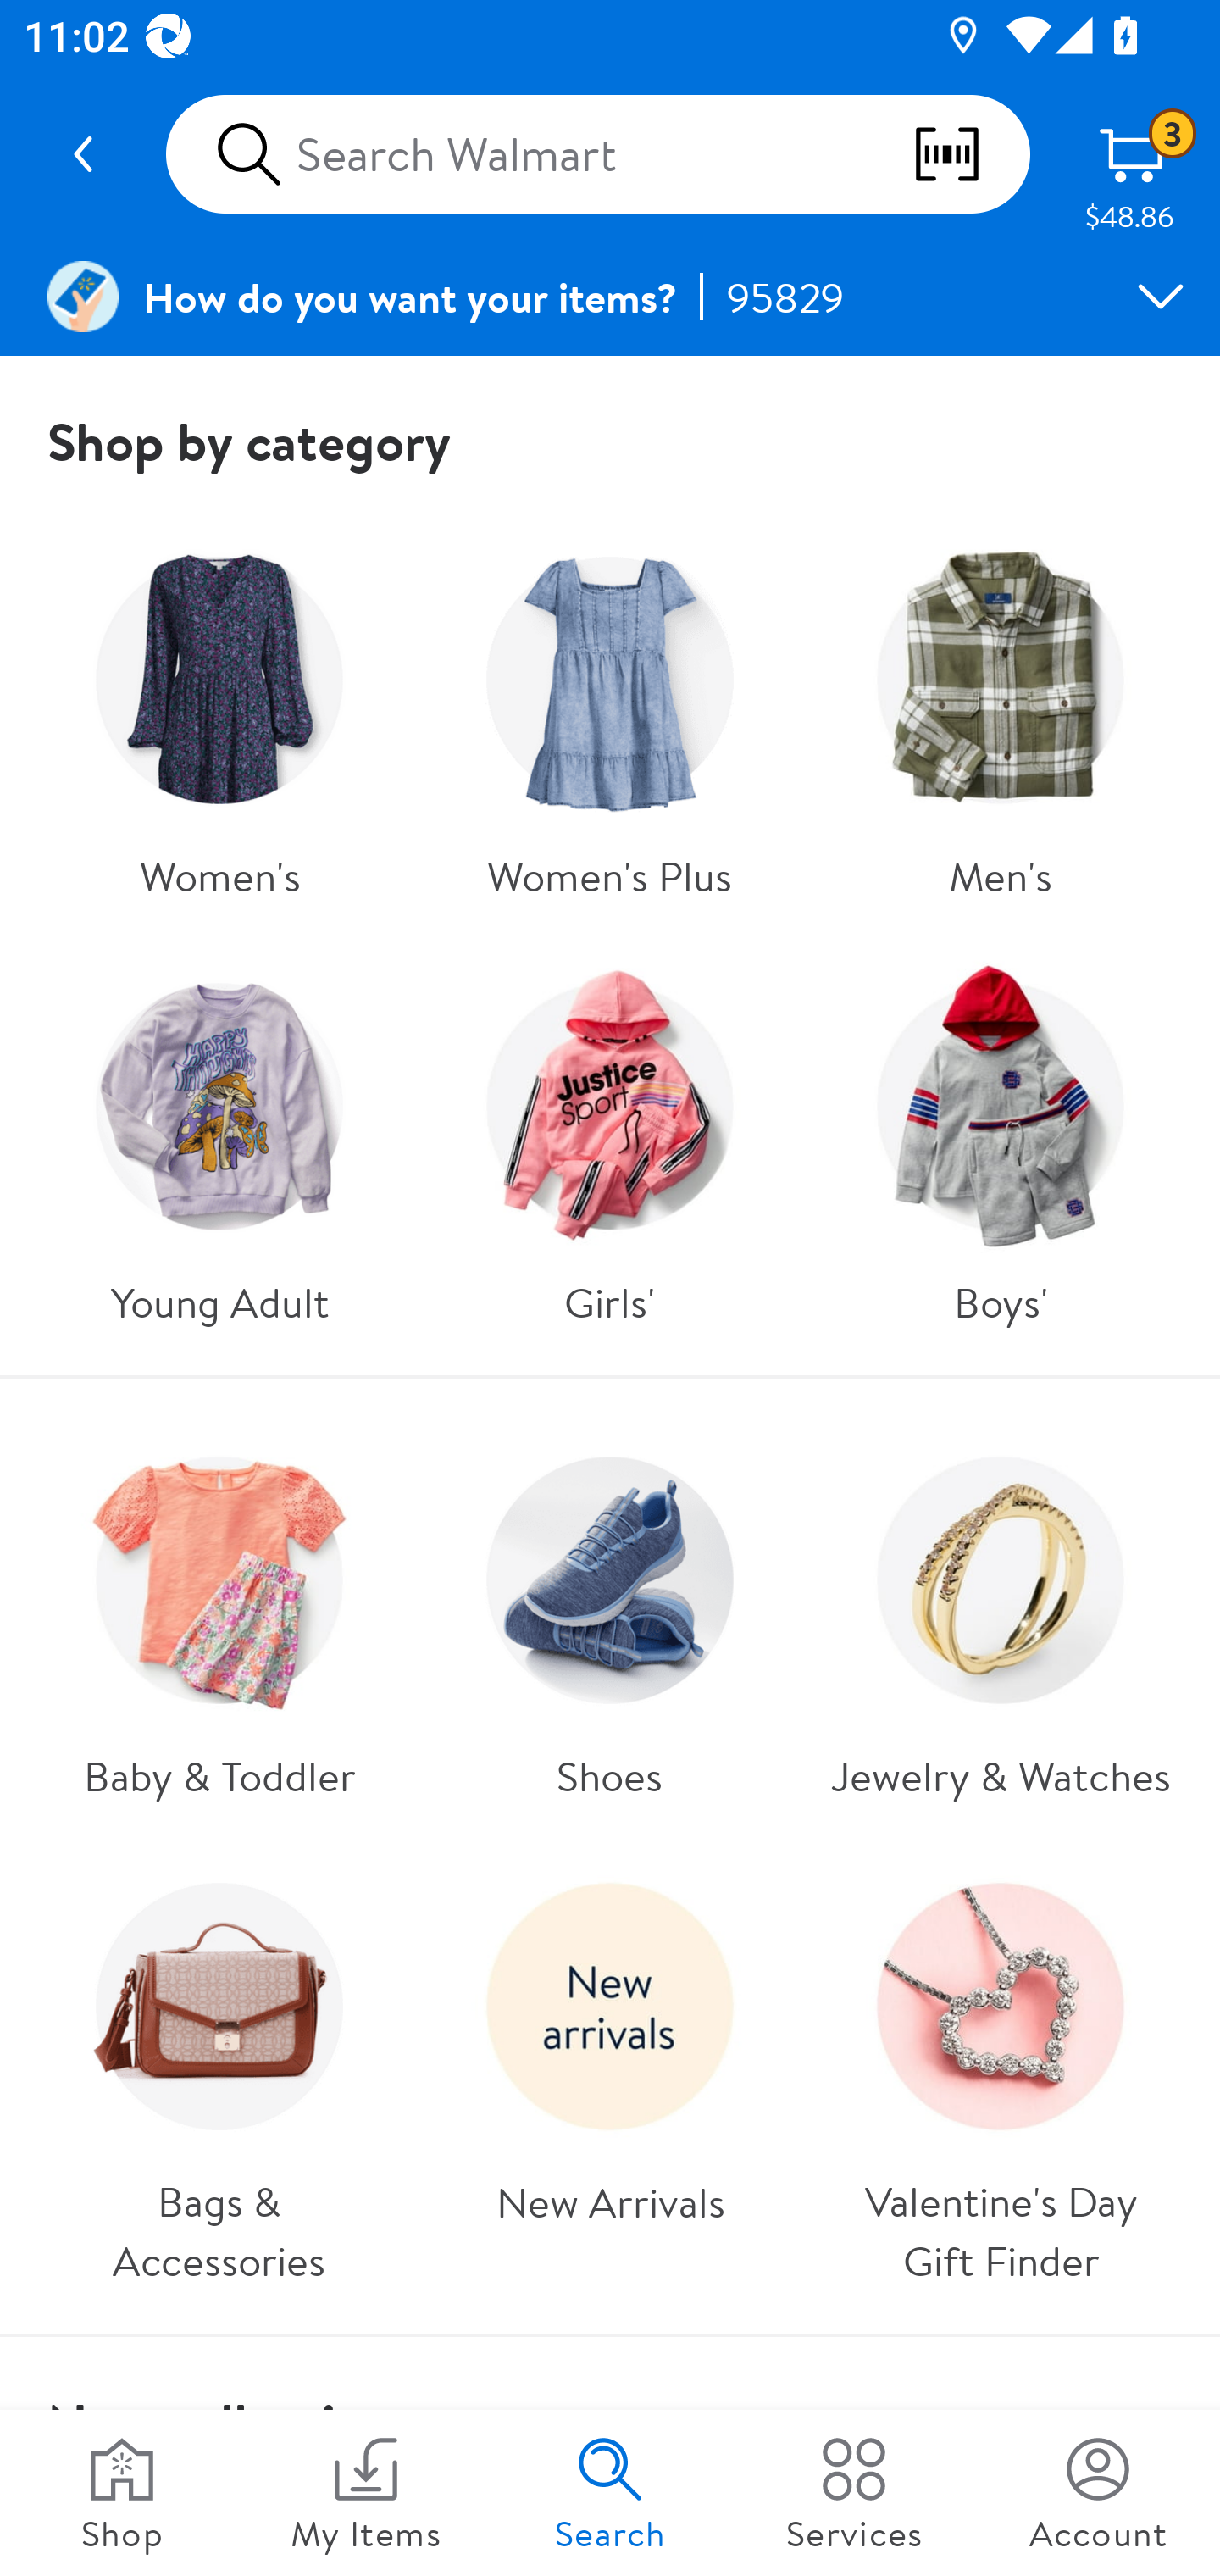 This screenshot has height=2576, width=1220. Describe the element at coordinates (83, 154) in the screenshot. I see `Navigate up` at that location.